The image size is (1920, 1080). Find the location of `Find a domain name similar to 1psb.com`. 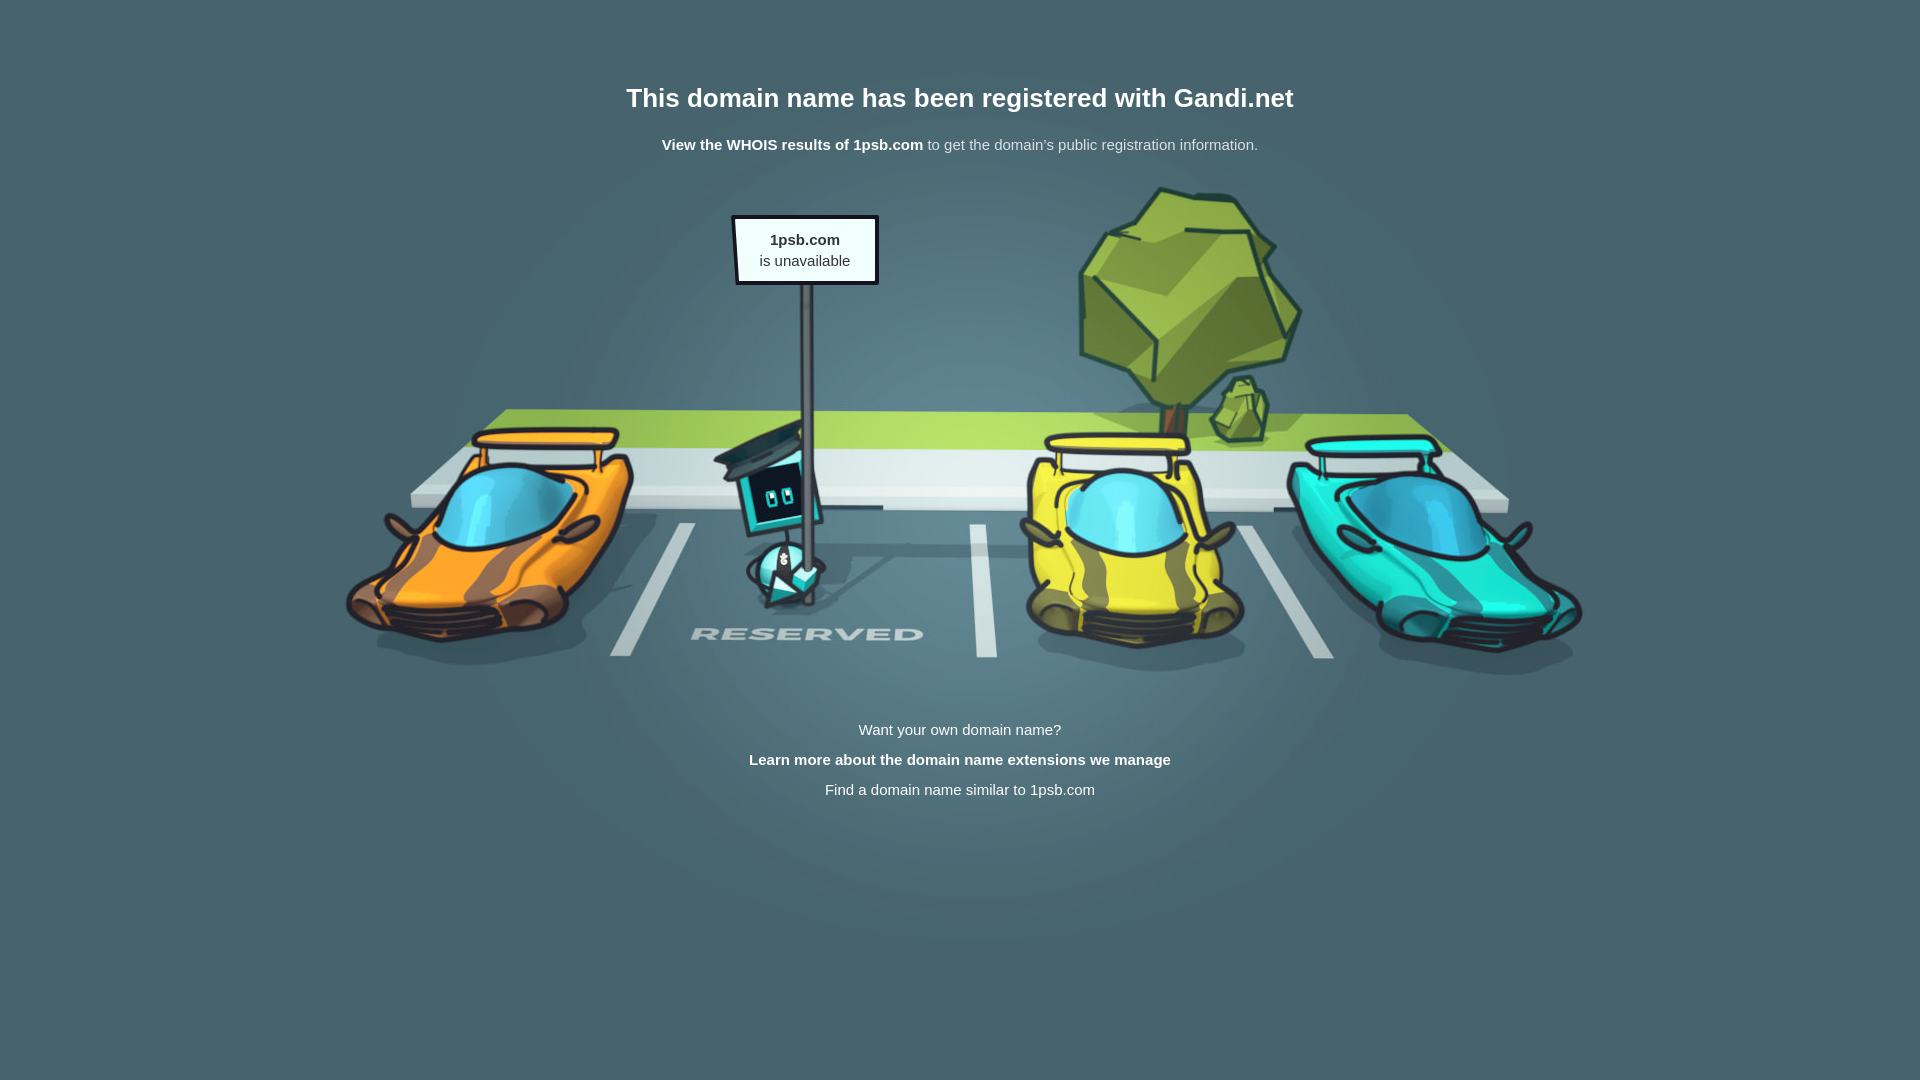

Find a domain name similar to 1psb.com is located at coordinates (960, 790).